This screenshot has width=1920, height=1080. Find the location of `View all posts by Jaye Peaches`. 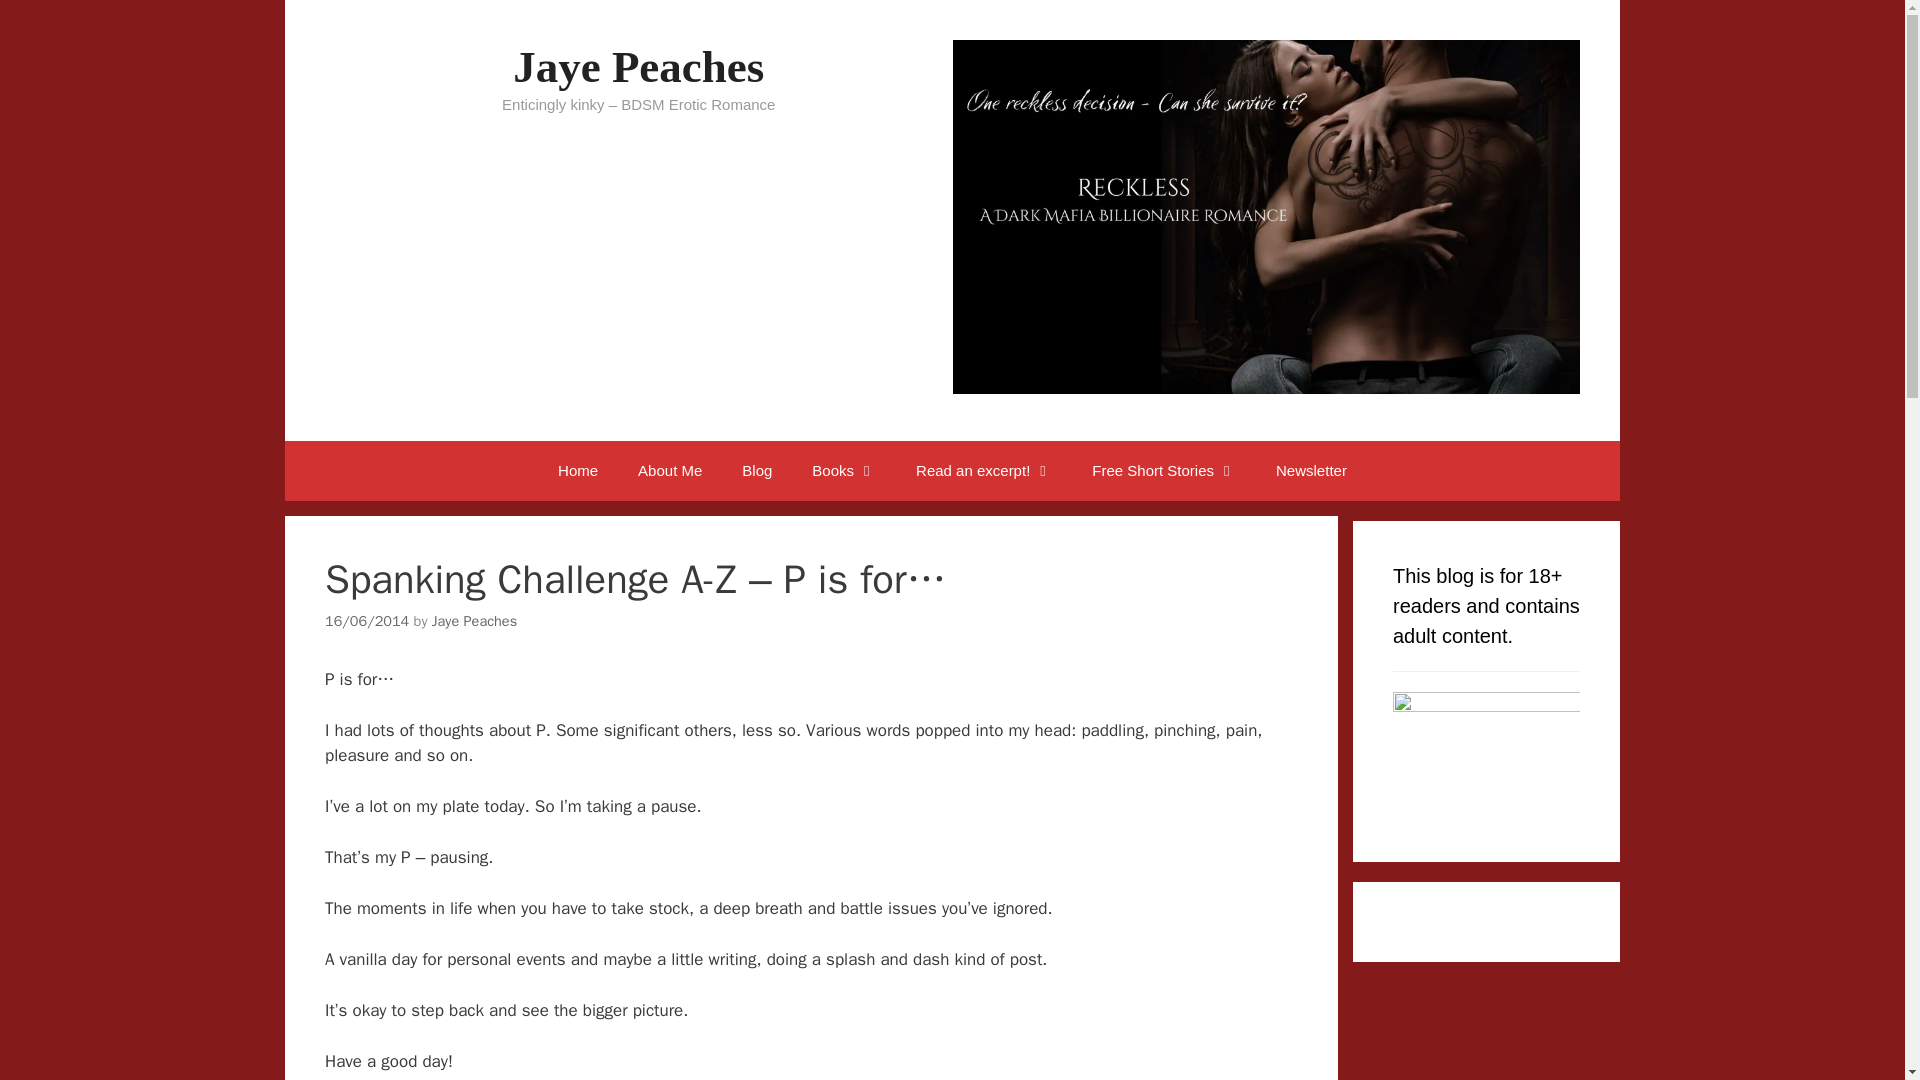

View all posts by Jaye Peaches is located at coordinates (474, 620).